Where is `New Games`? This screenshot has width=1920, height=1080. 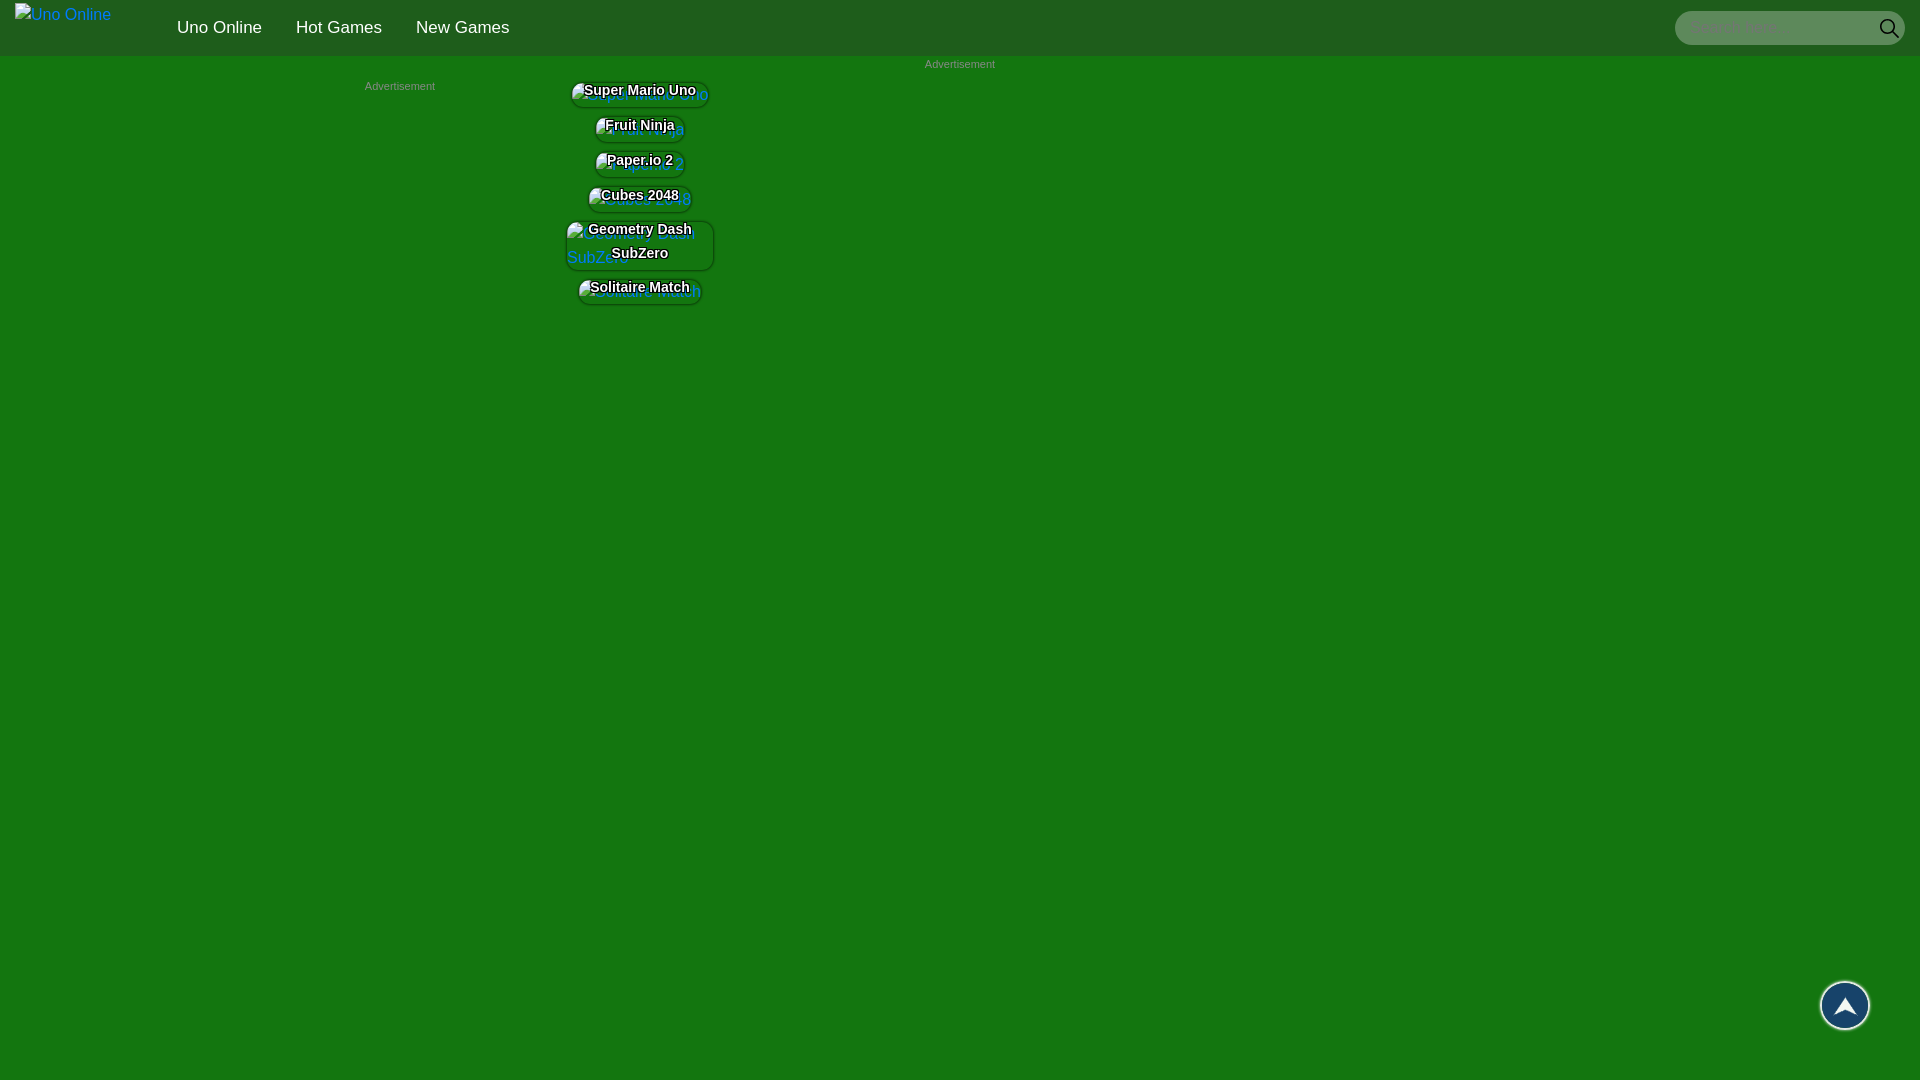
New Games is located at coordinates (462, 27).